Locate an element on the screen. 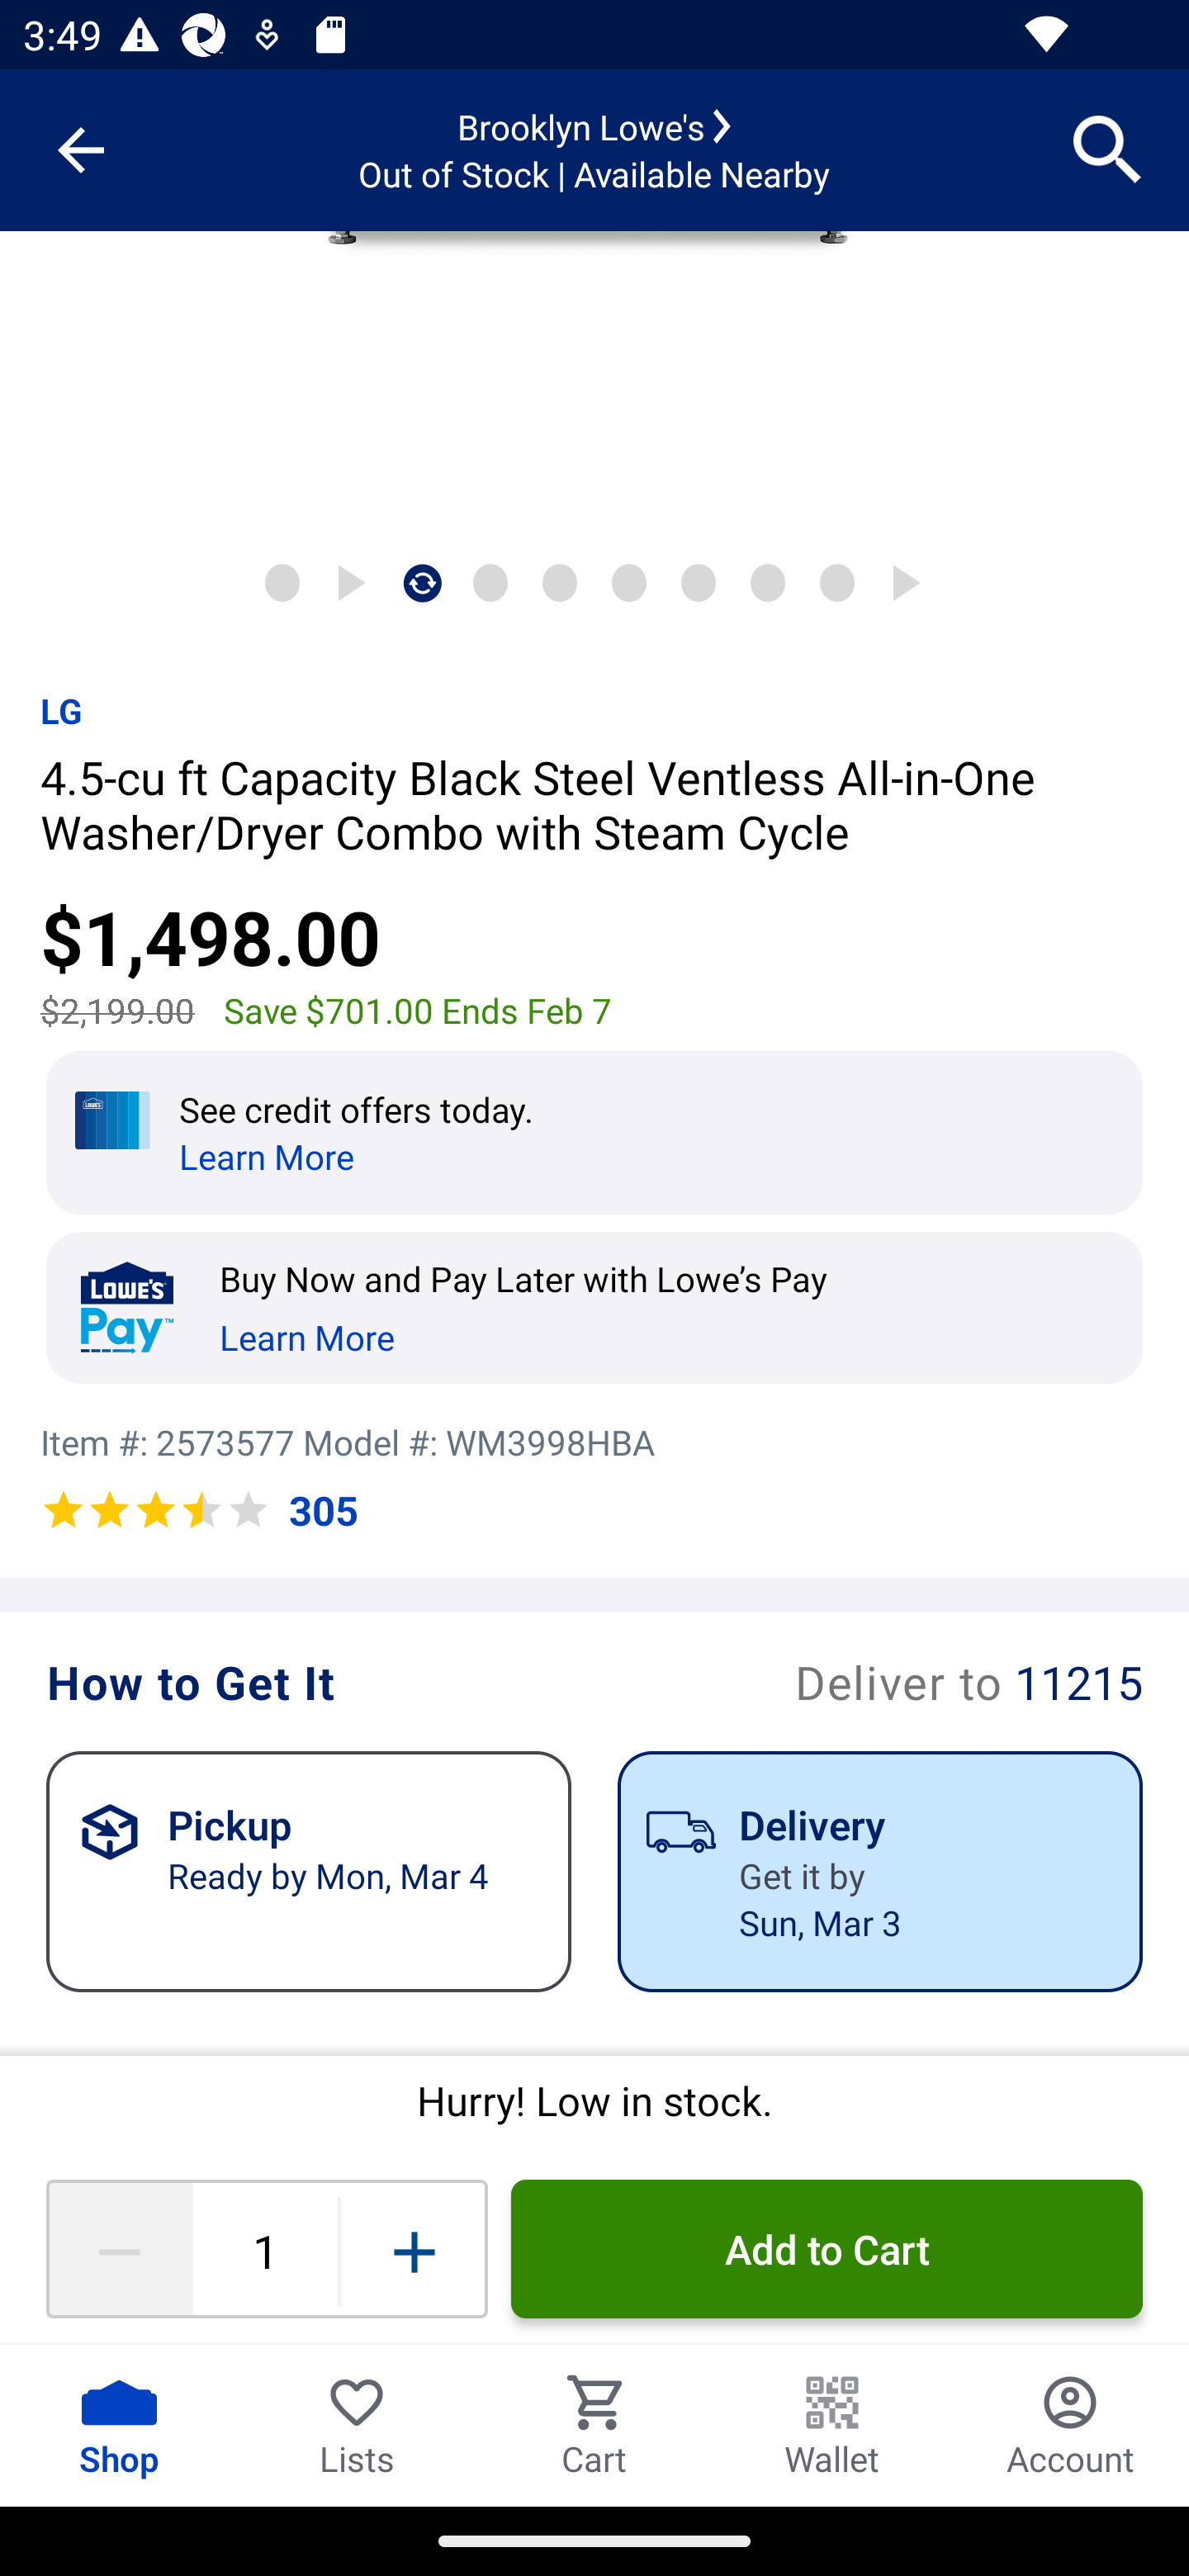 This screenshot has width=1189, height=2576. Buy Now and Pay Later with Lowe’s Pay Learn More is located at coordinates (611, 1307).